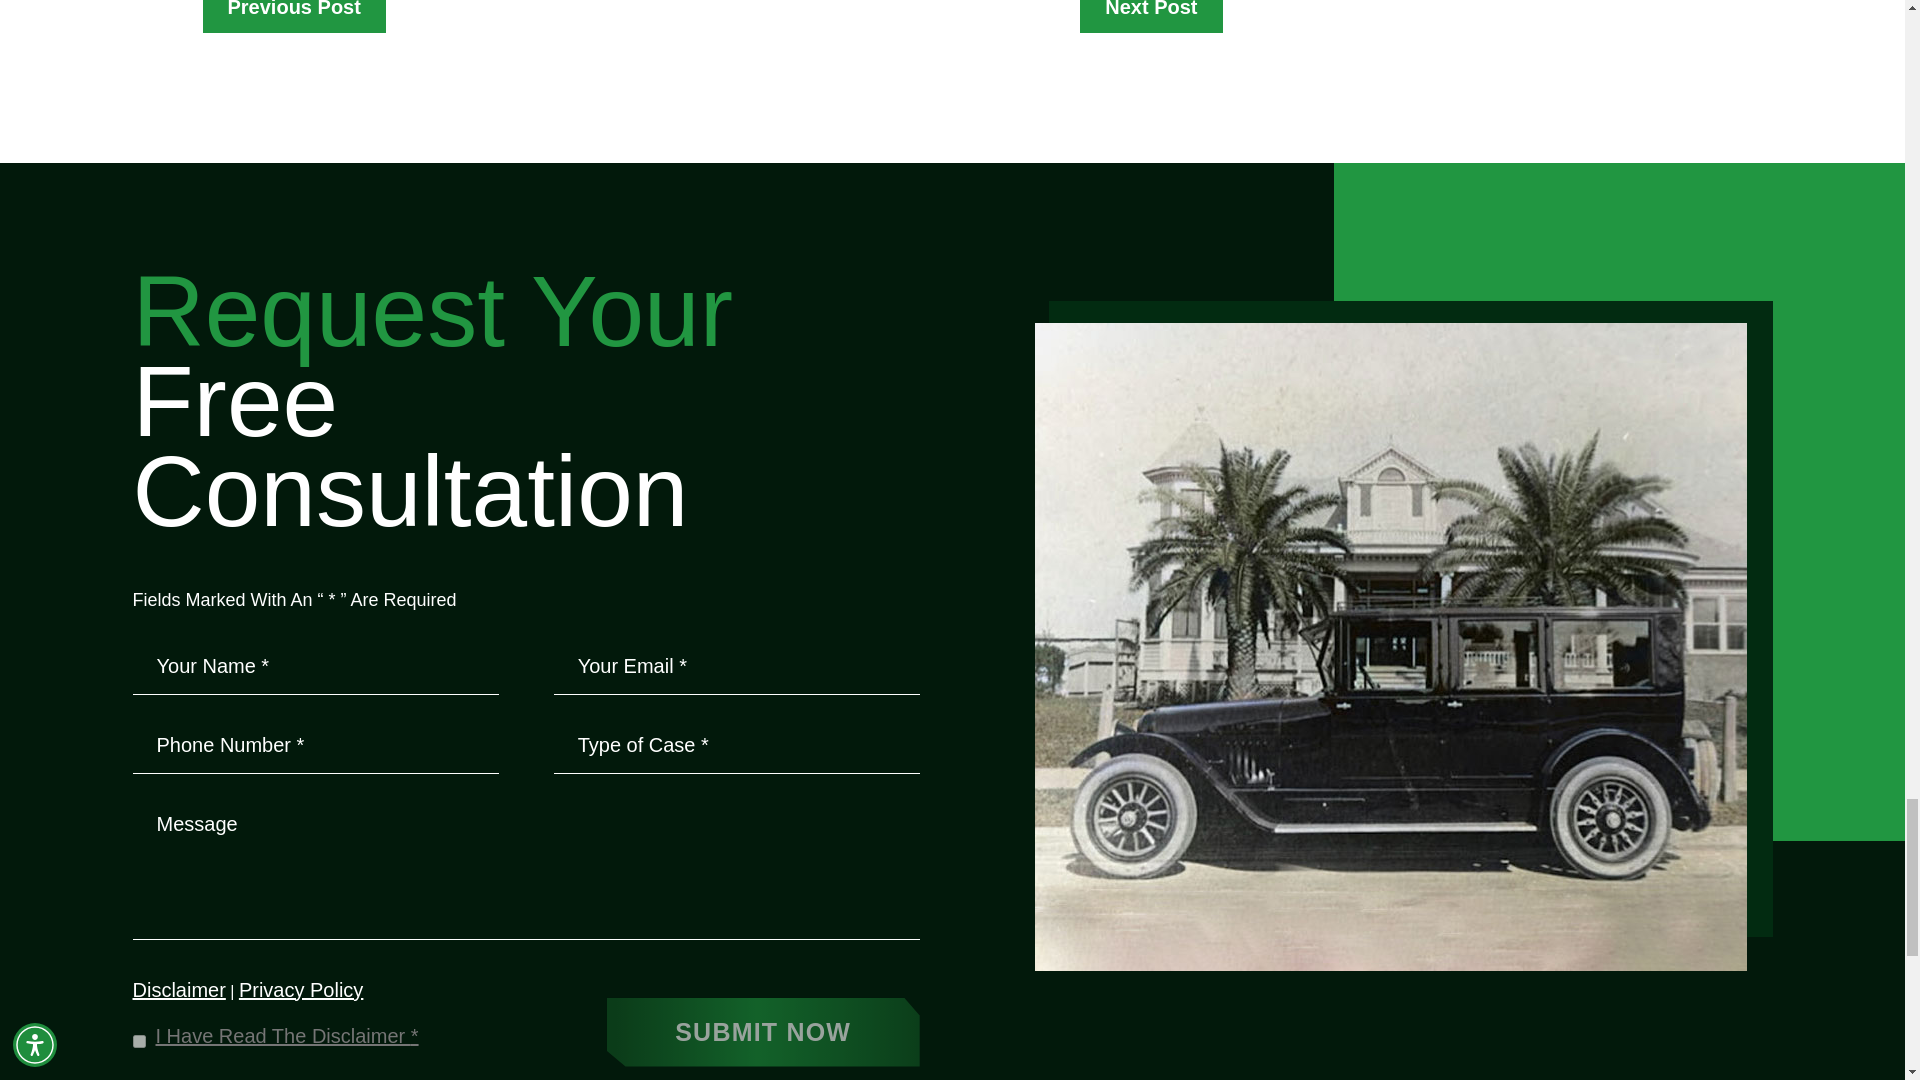 Image resolution: width=1920 pixels, height=1080 pixels. Describe the element at coordinates (762, 1032) in the screenshot. I see `Submit Now` at that location.